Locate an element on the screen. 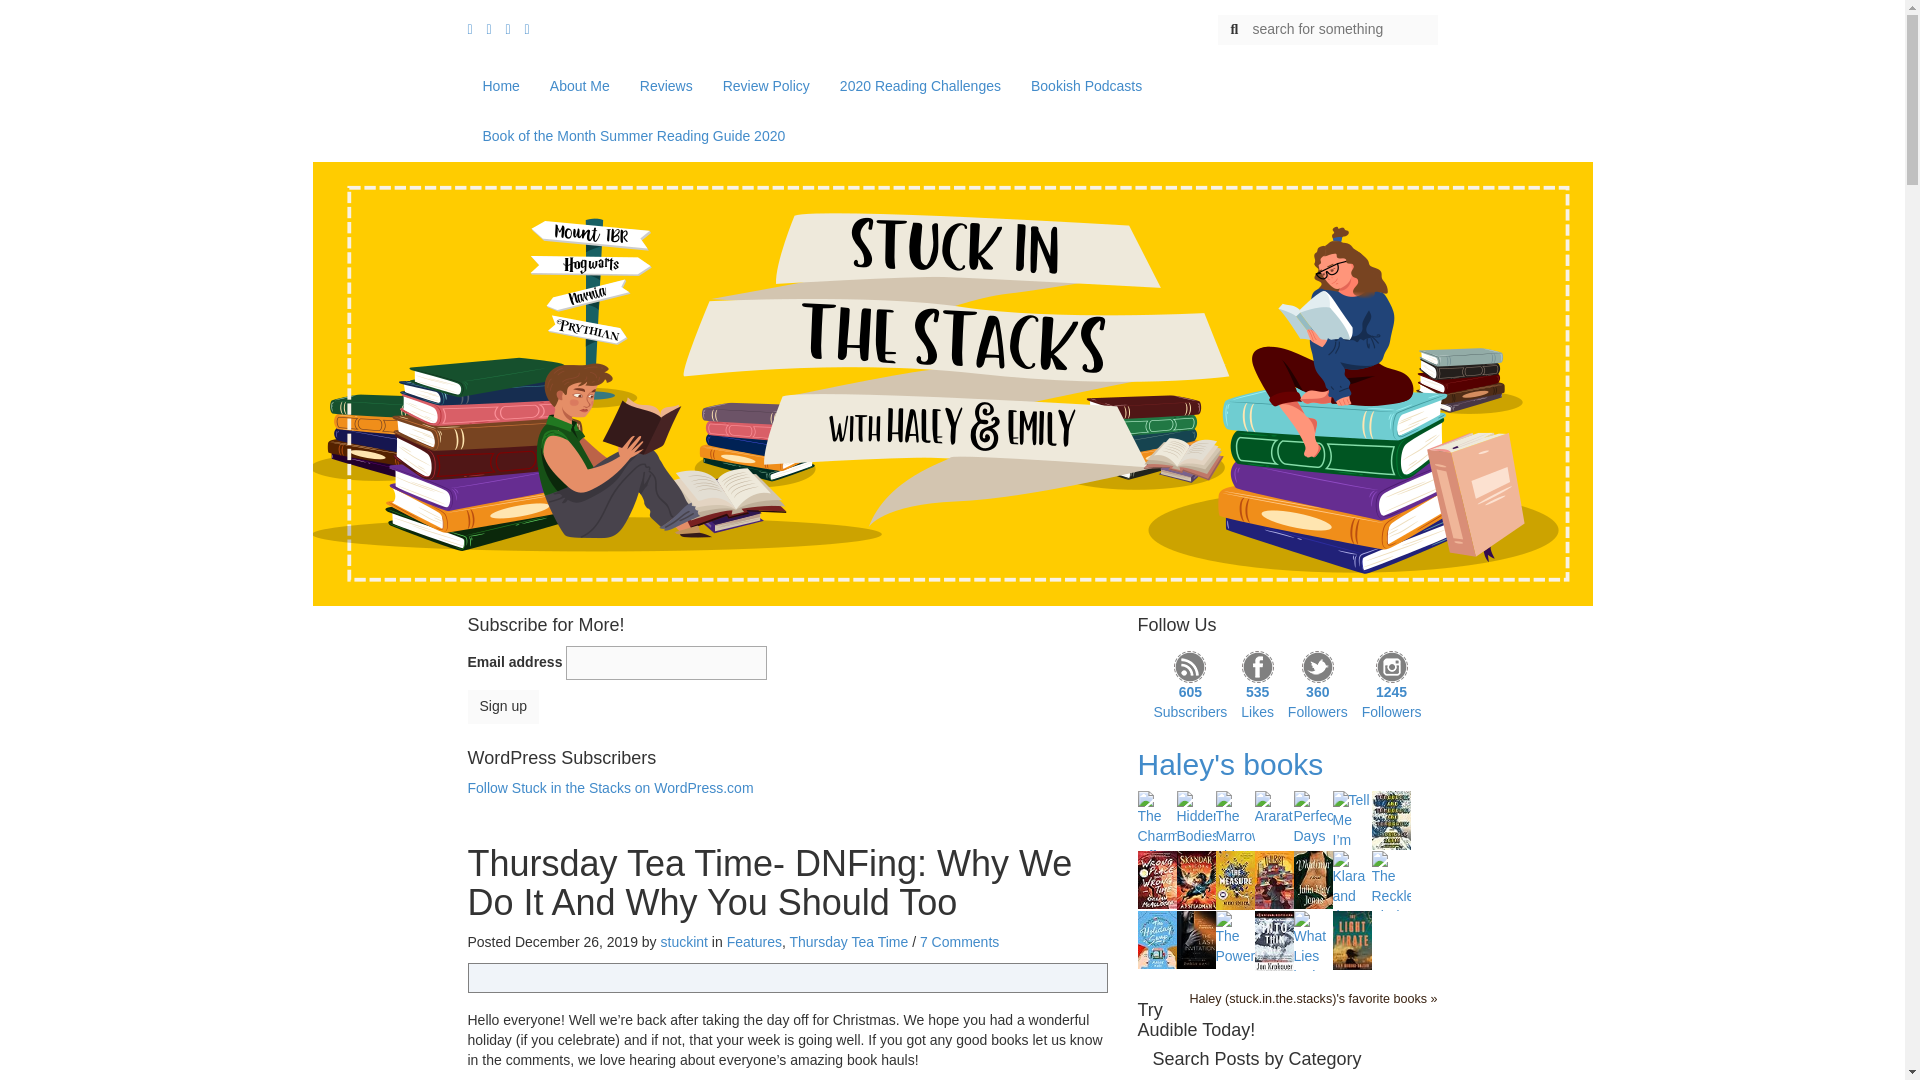 Image resolution: width=1920 pixels, height=1080 pixels. 7 Comments is located at coordinates (958, 942).